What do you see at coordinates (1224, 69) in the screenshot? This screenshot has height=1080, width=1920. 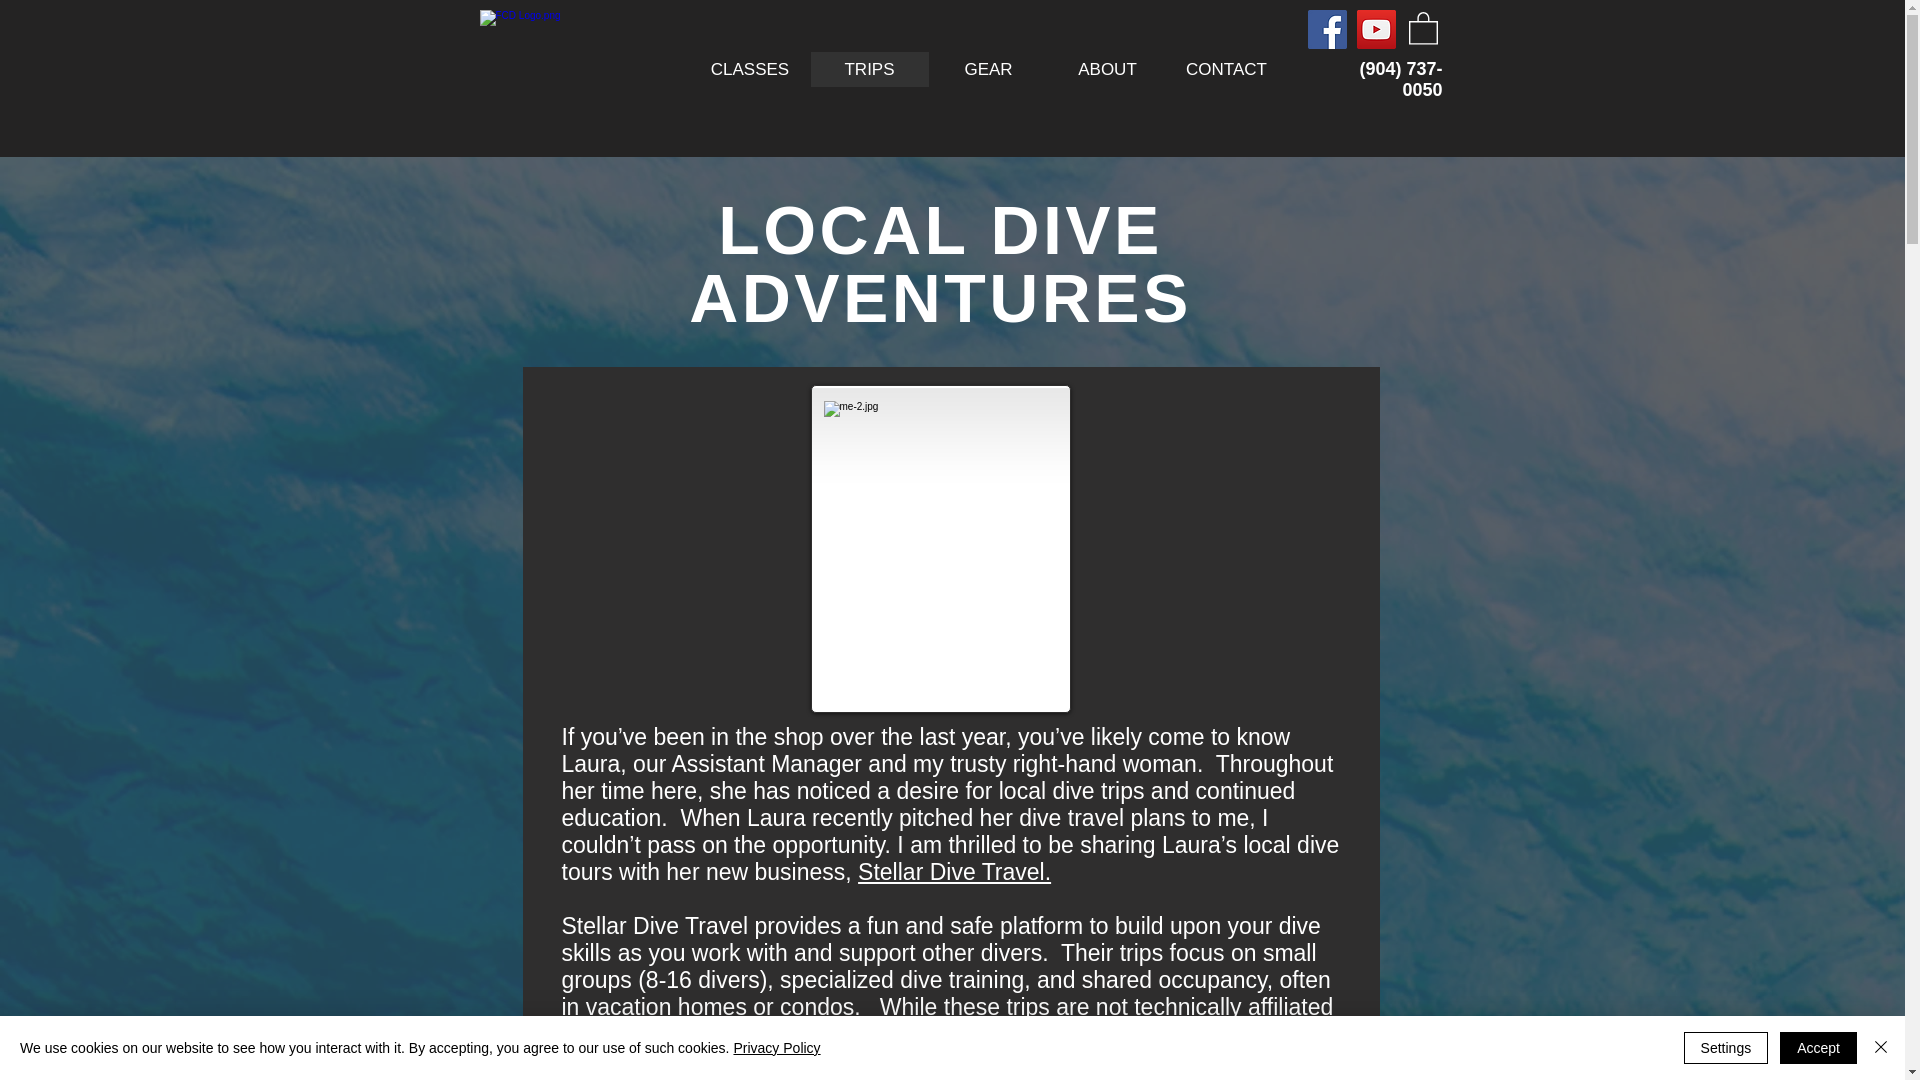 I see `CONTACT` at bounding box center [1224, 69].